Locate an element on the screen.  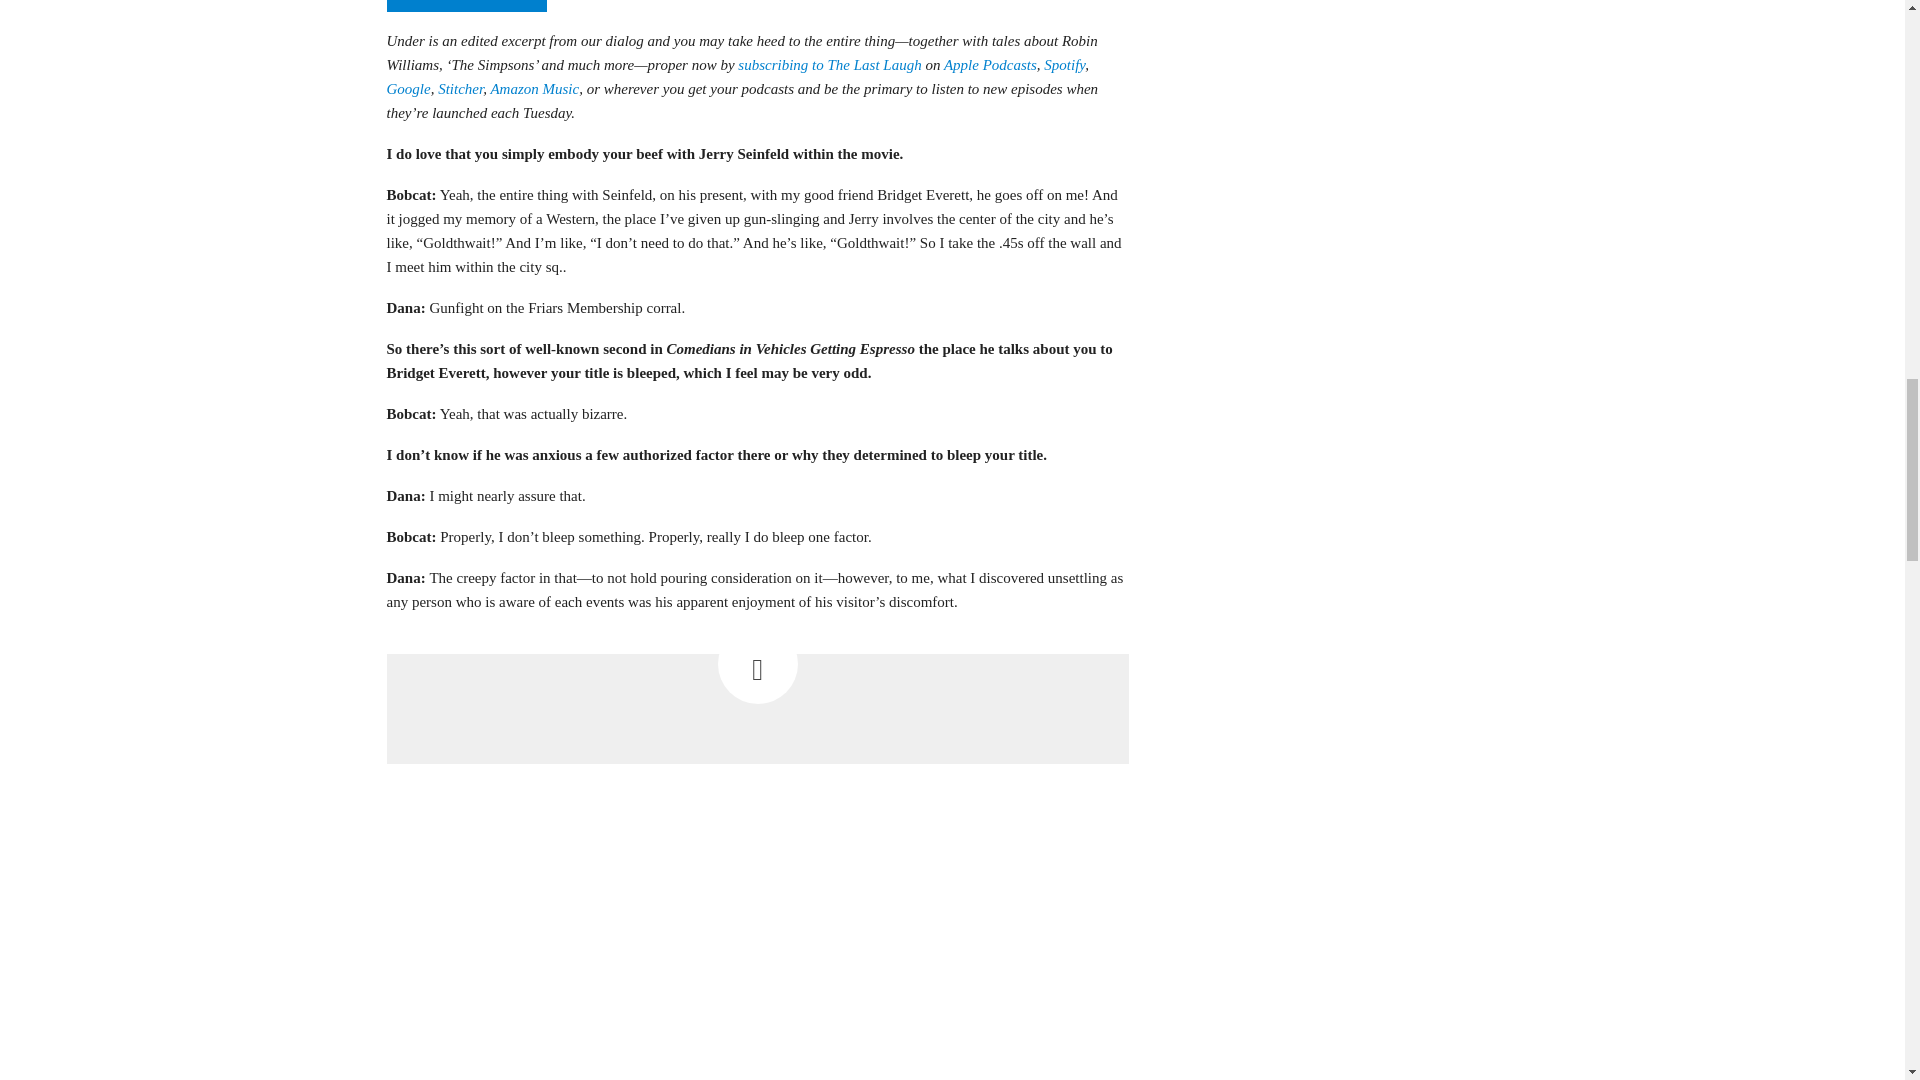
subscribing to The Last Laugh is located at coordinates (829, 65).